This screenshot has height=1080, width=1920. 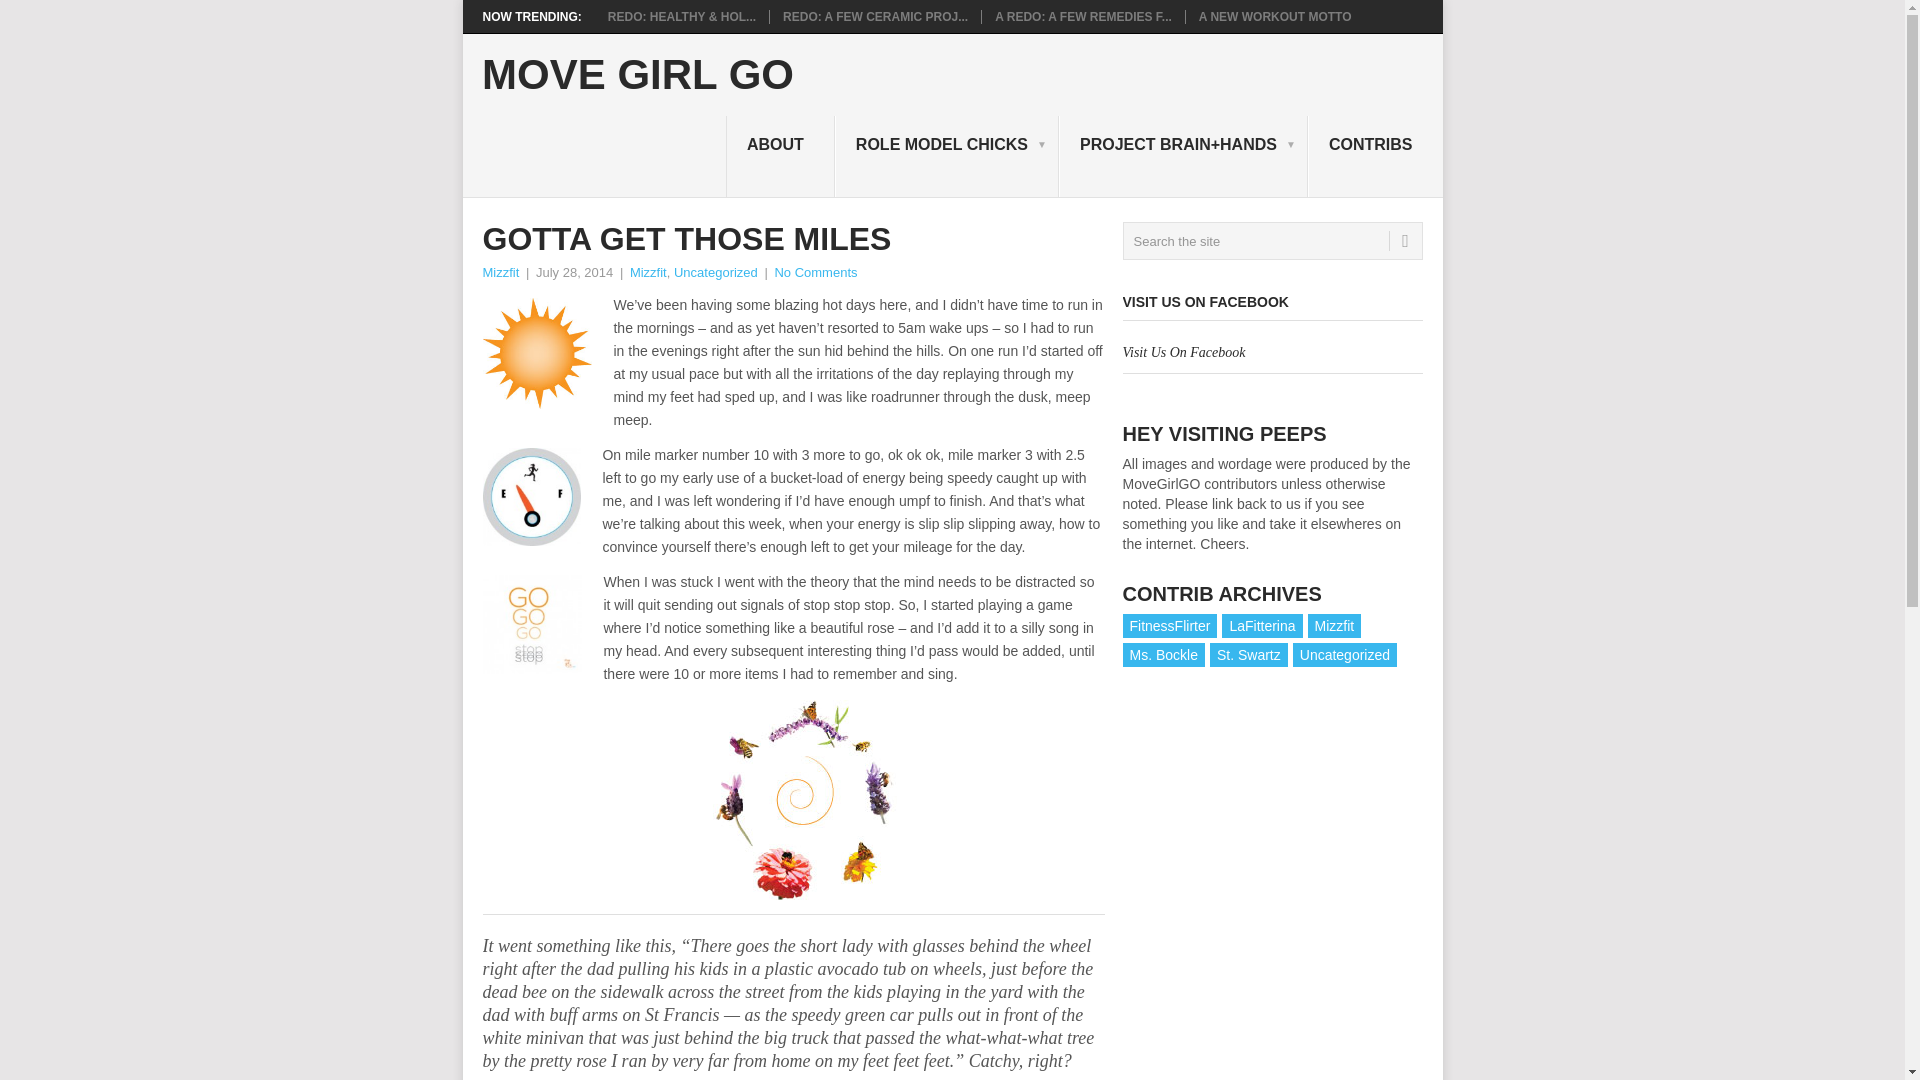 I want to click on LaFitterina, so click(x=1261, y=626).